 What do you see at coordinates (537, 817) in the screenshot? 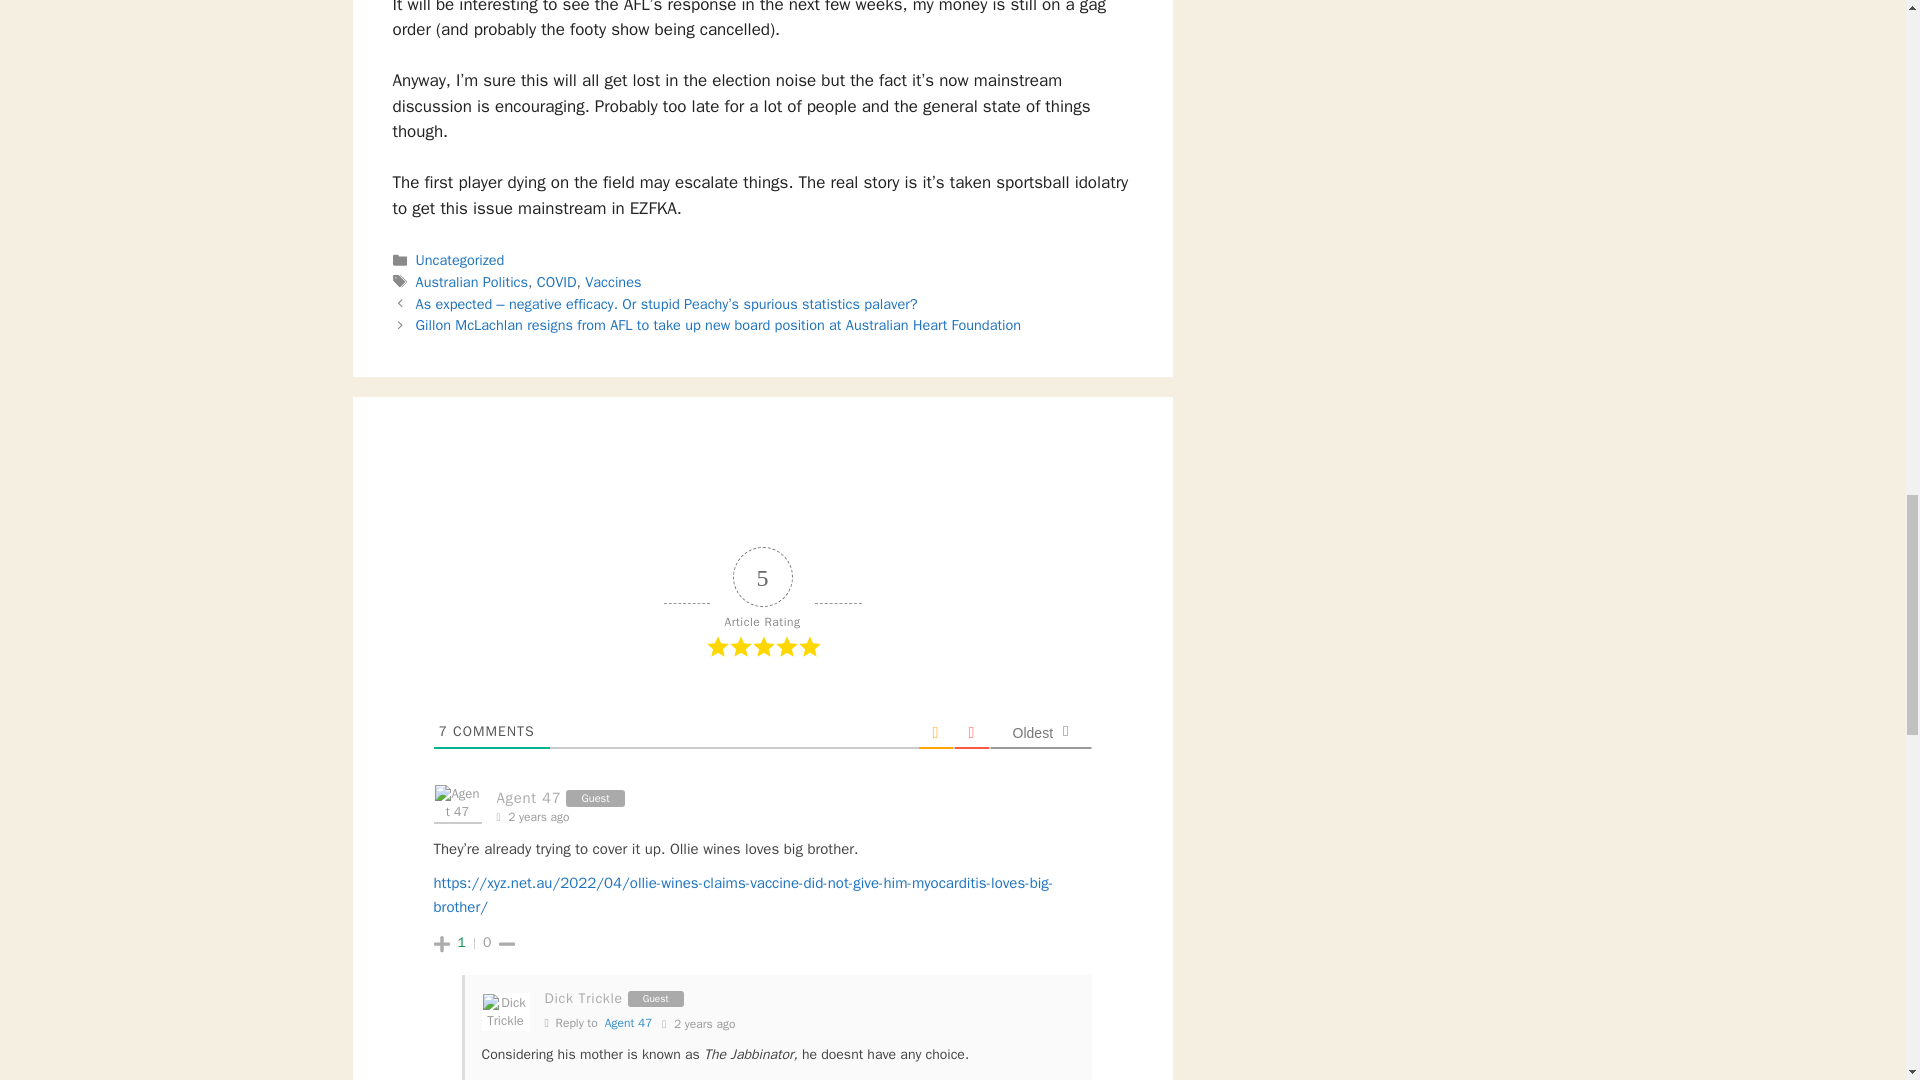
I see `April 12, 2022 10:44 am` at bounding box center [537, 817].